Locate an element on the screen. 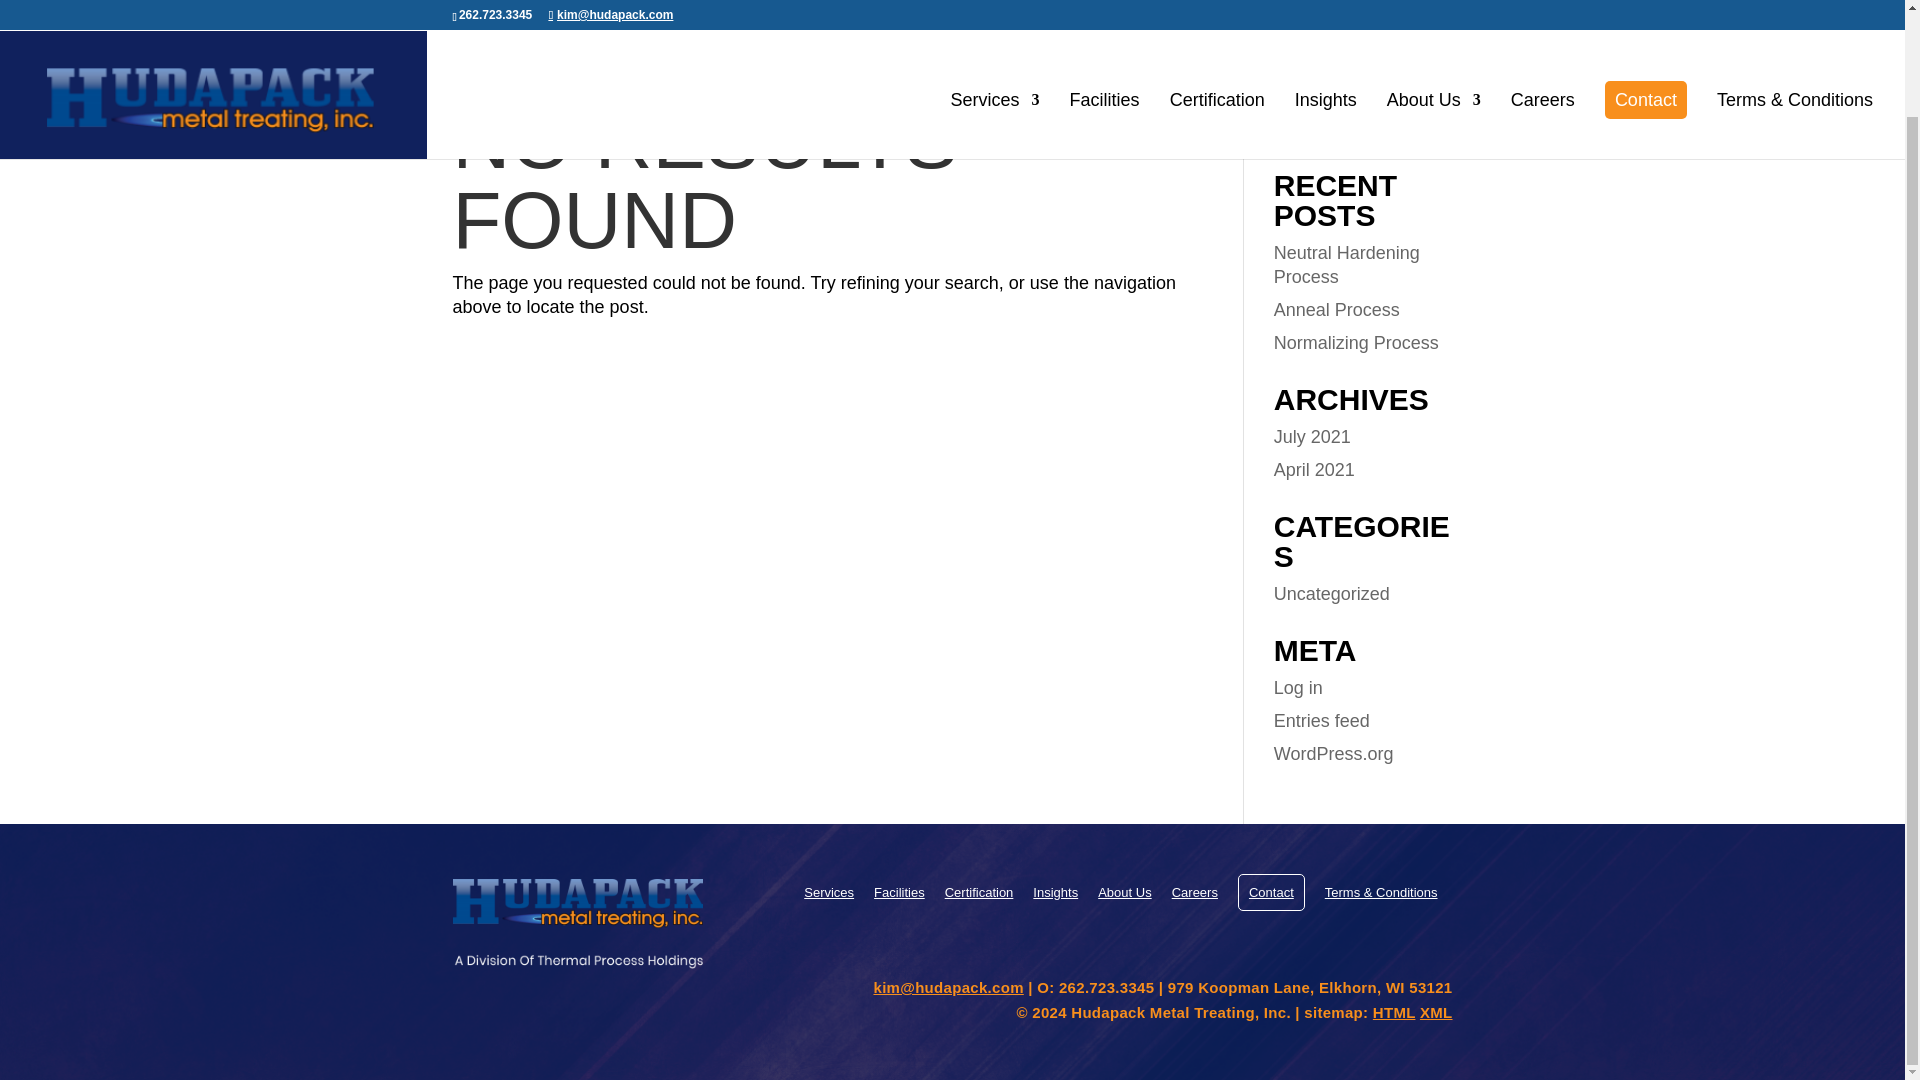  Neutral Hardening Process is located at coordinates (1347, 265).